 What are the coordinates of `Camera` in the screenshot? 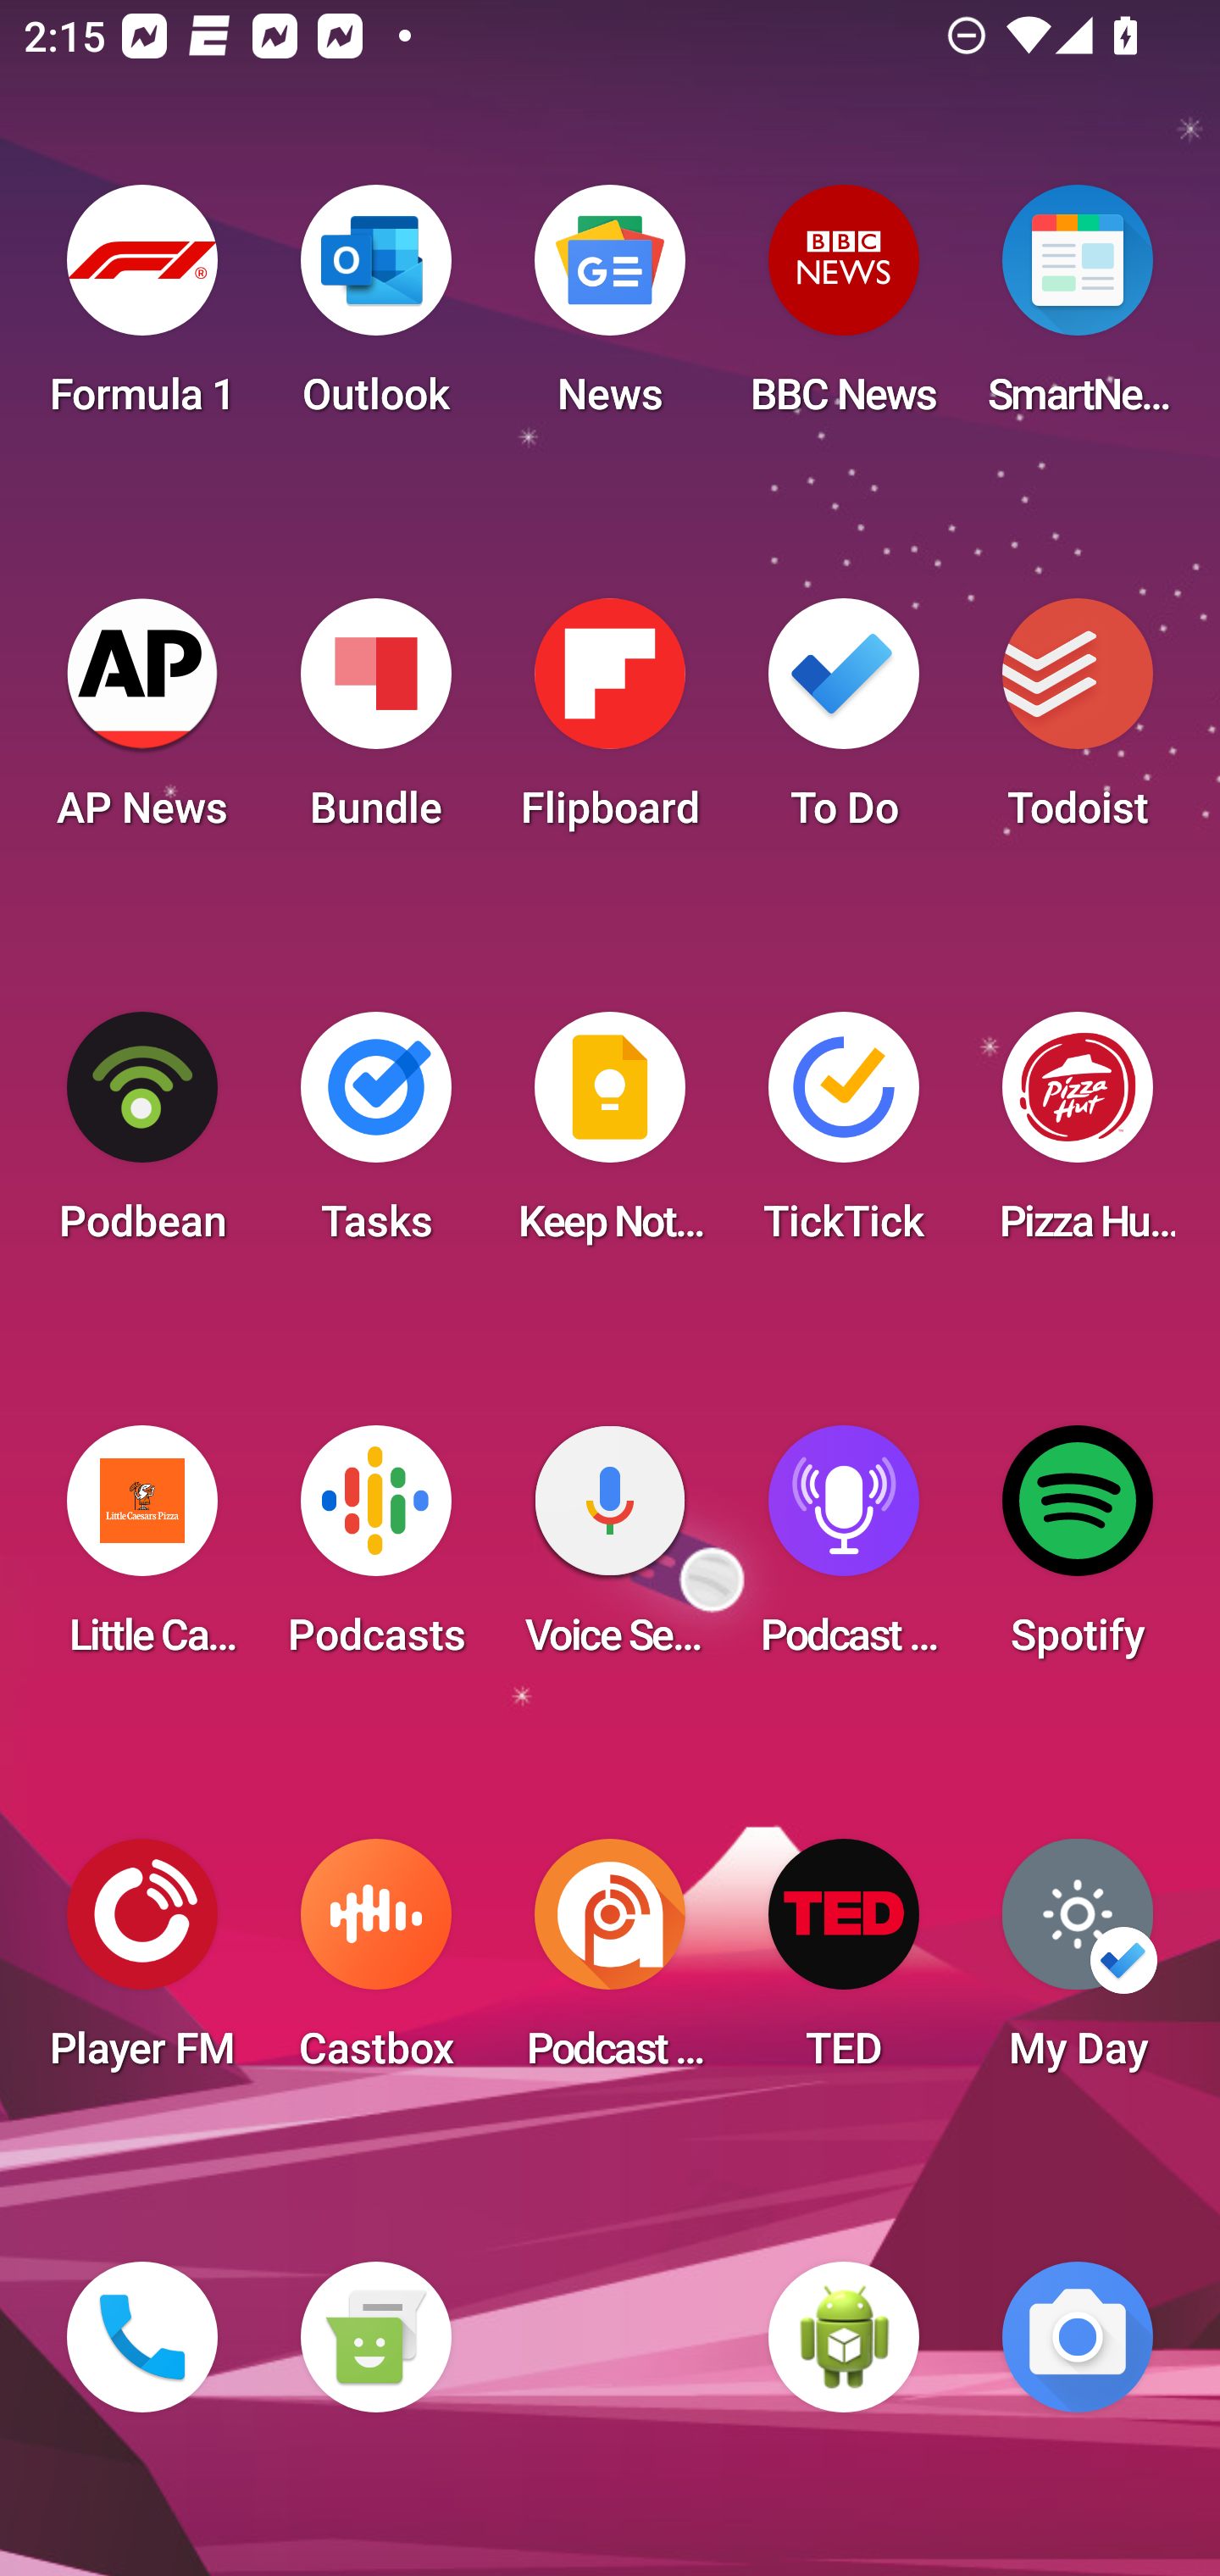 It's located at (1078, 2337).